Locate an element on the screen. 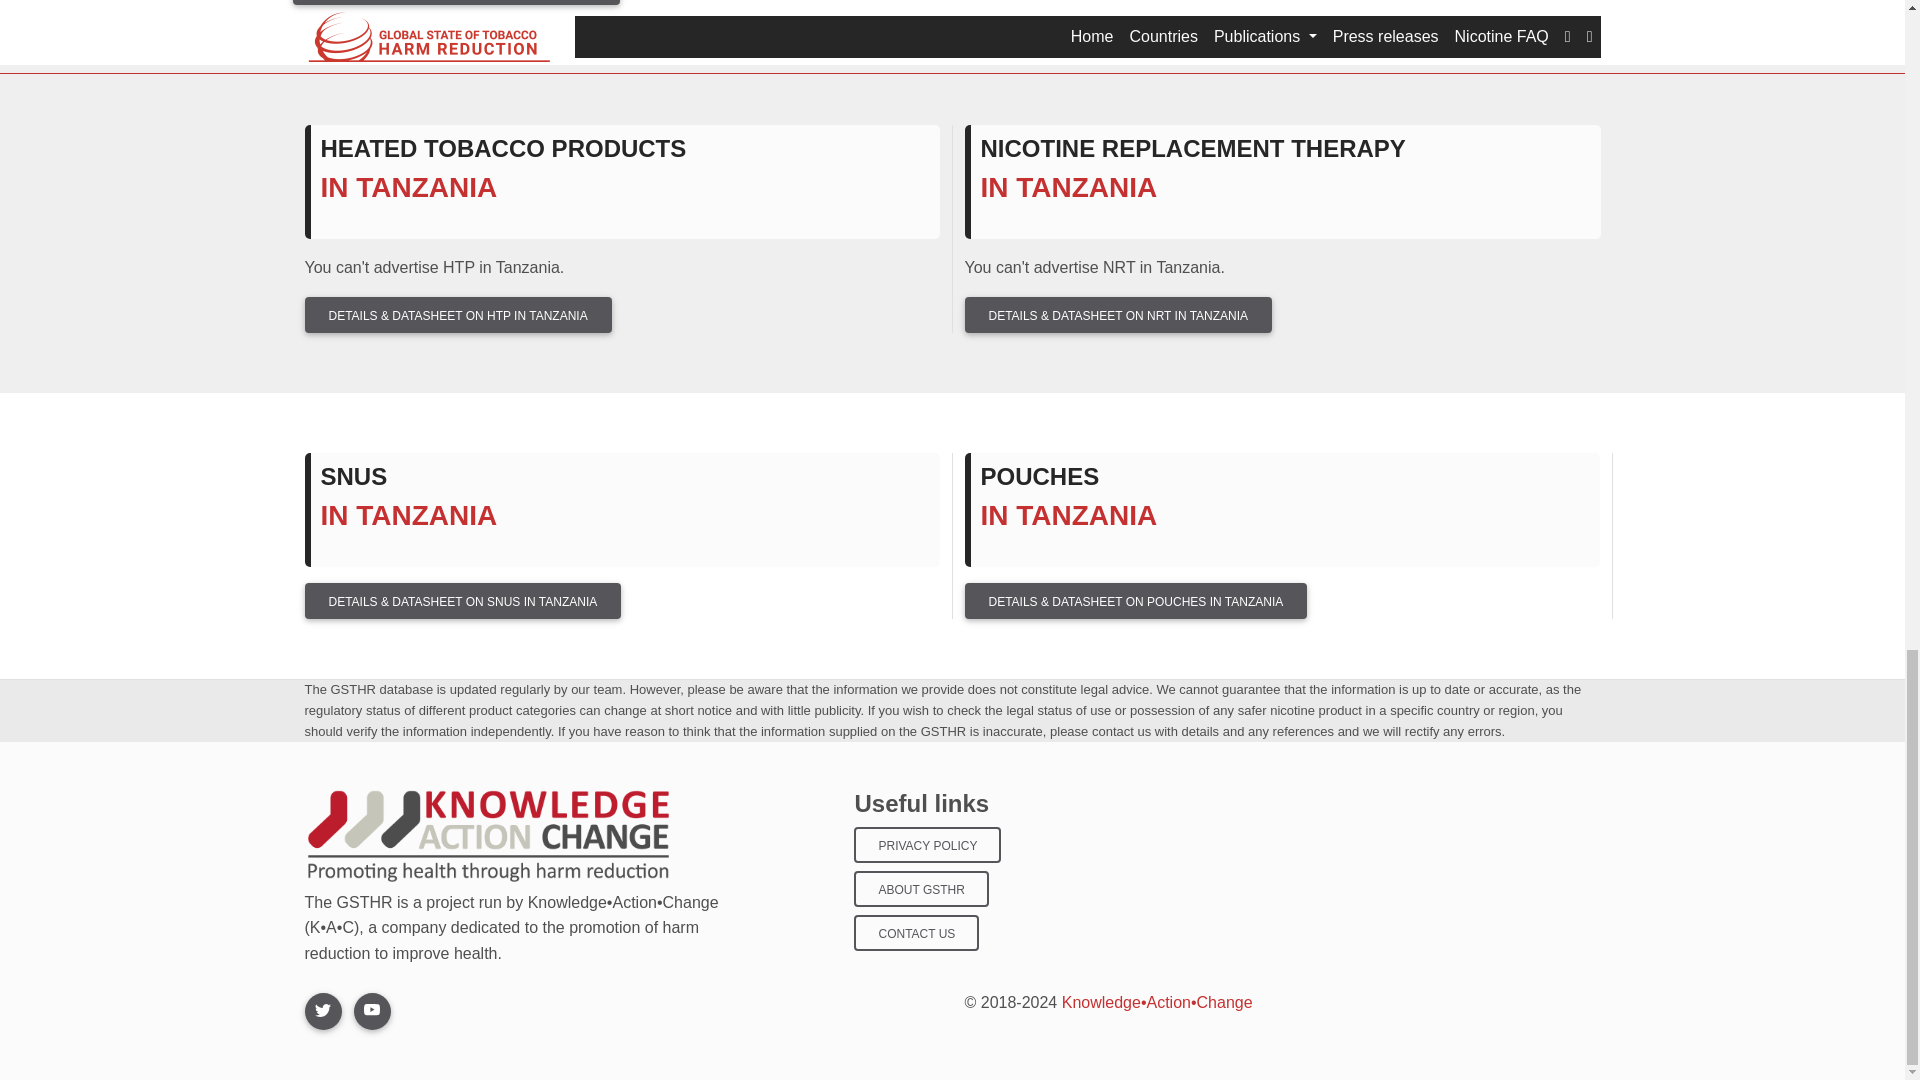 The image size is (1920, 1080). Privacy policy is located at coordinates (927, 844).